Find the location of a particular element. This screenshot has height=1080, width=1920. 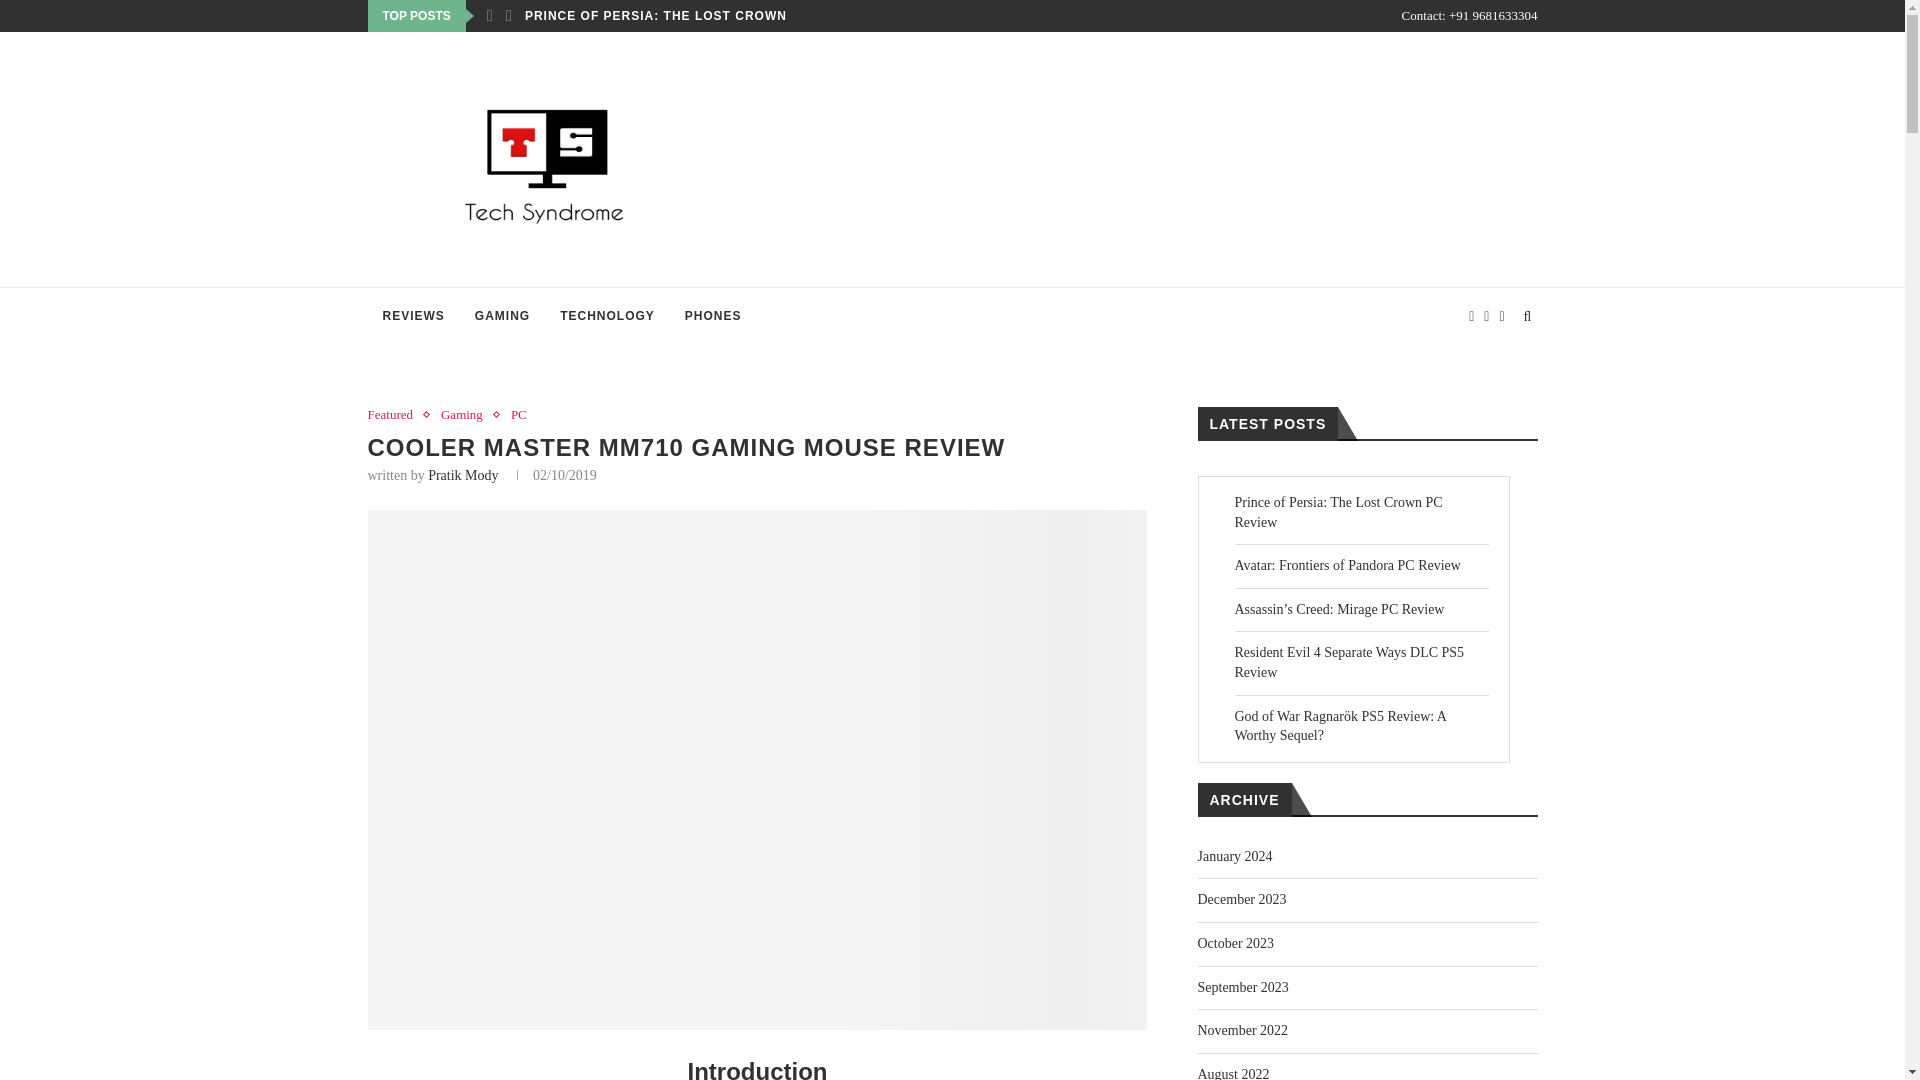

GAMING is located at coordinates (502, 316).